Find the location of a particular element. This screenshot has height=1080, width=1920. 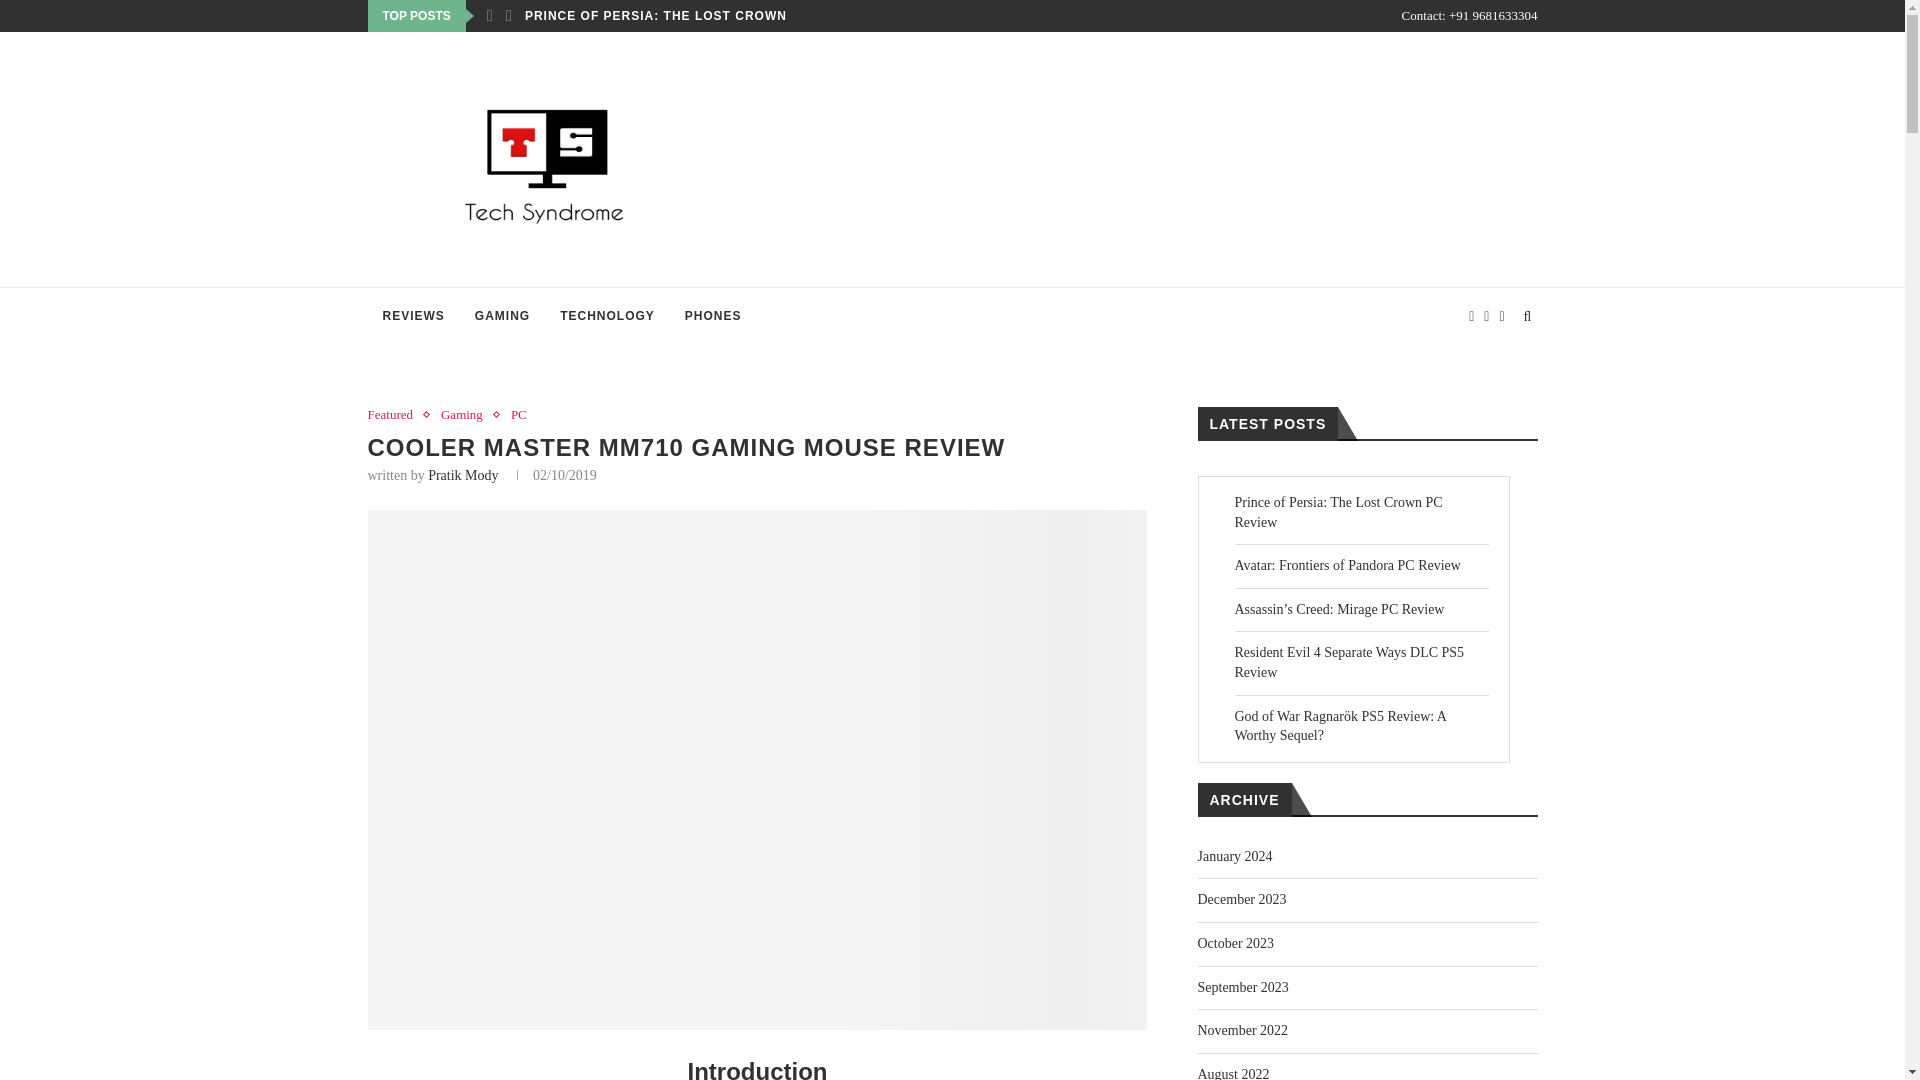

GAMING is located at coordinates (502, 316).